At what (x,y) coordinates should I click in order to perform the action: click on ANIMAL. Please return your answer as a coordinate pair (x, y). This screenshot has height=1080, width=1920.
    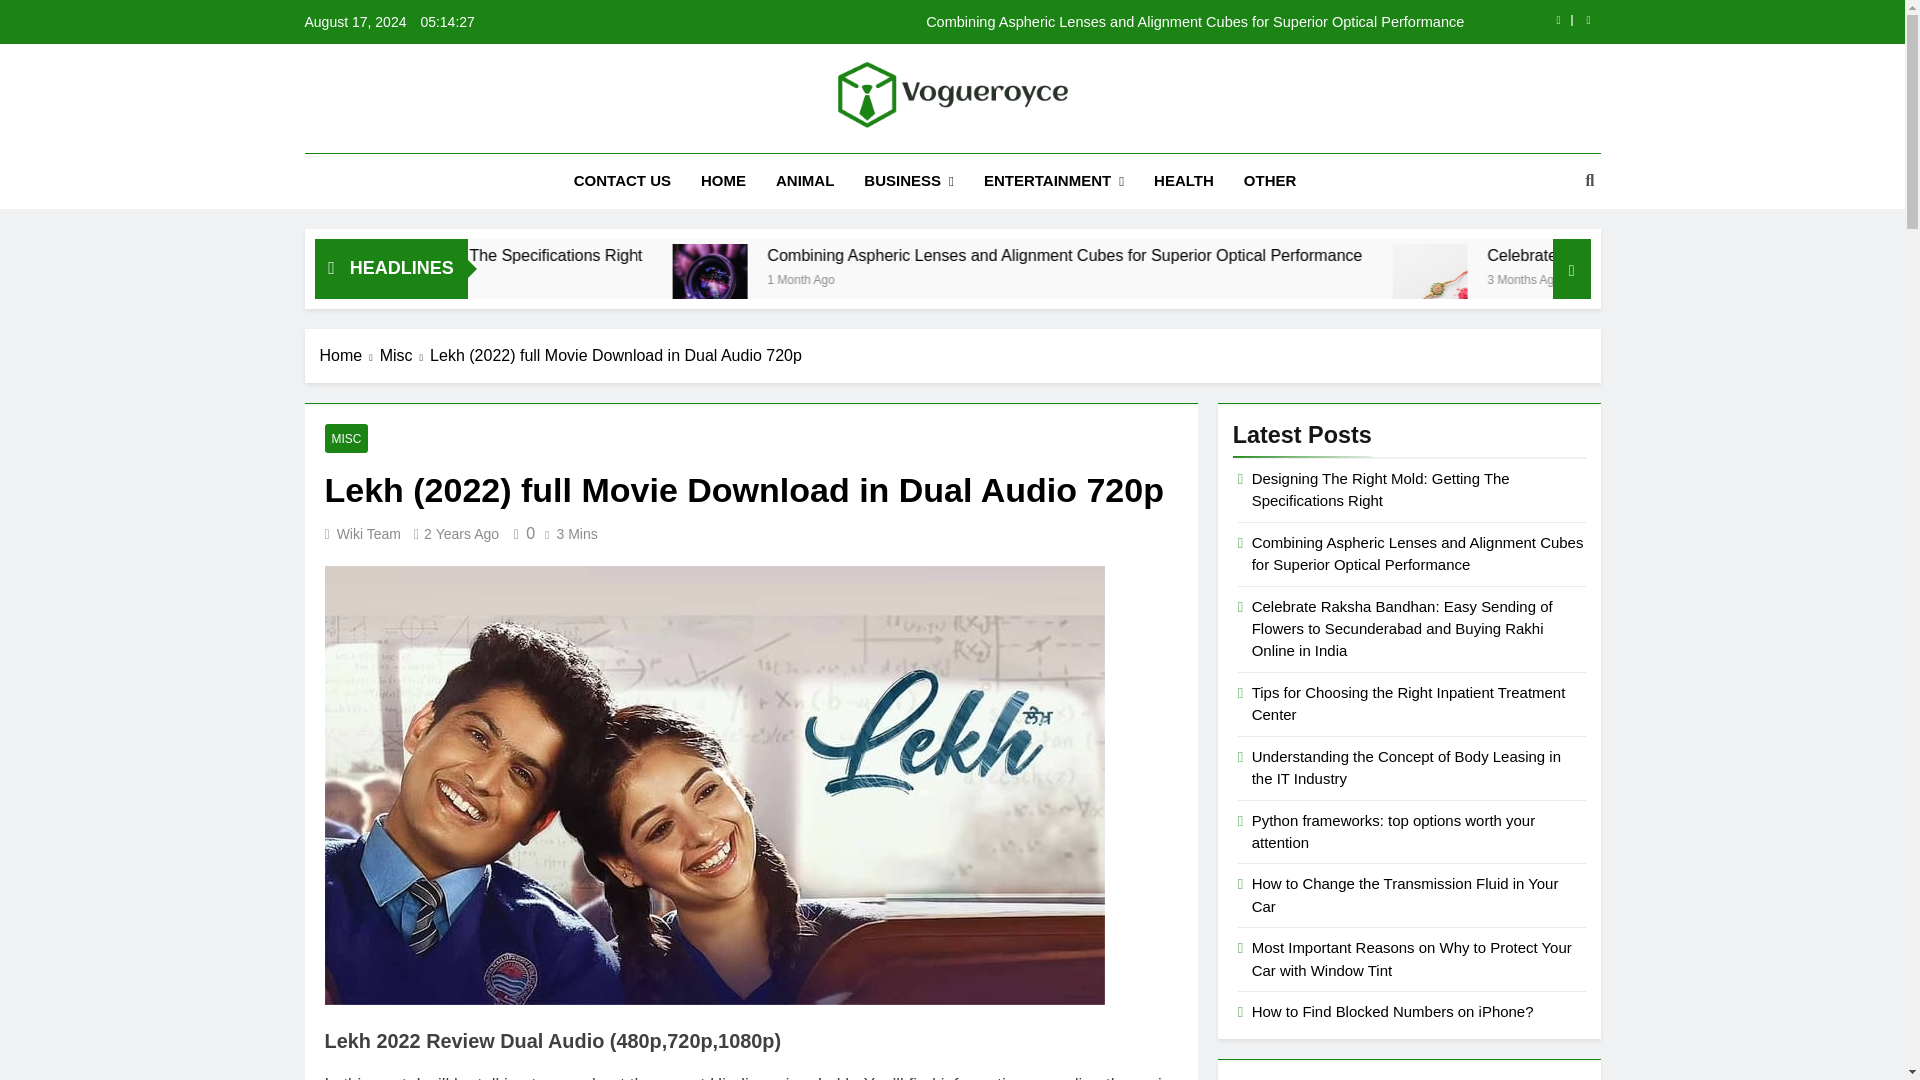
    Looking at the image, I should click on (804, 181).